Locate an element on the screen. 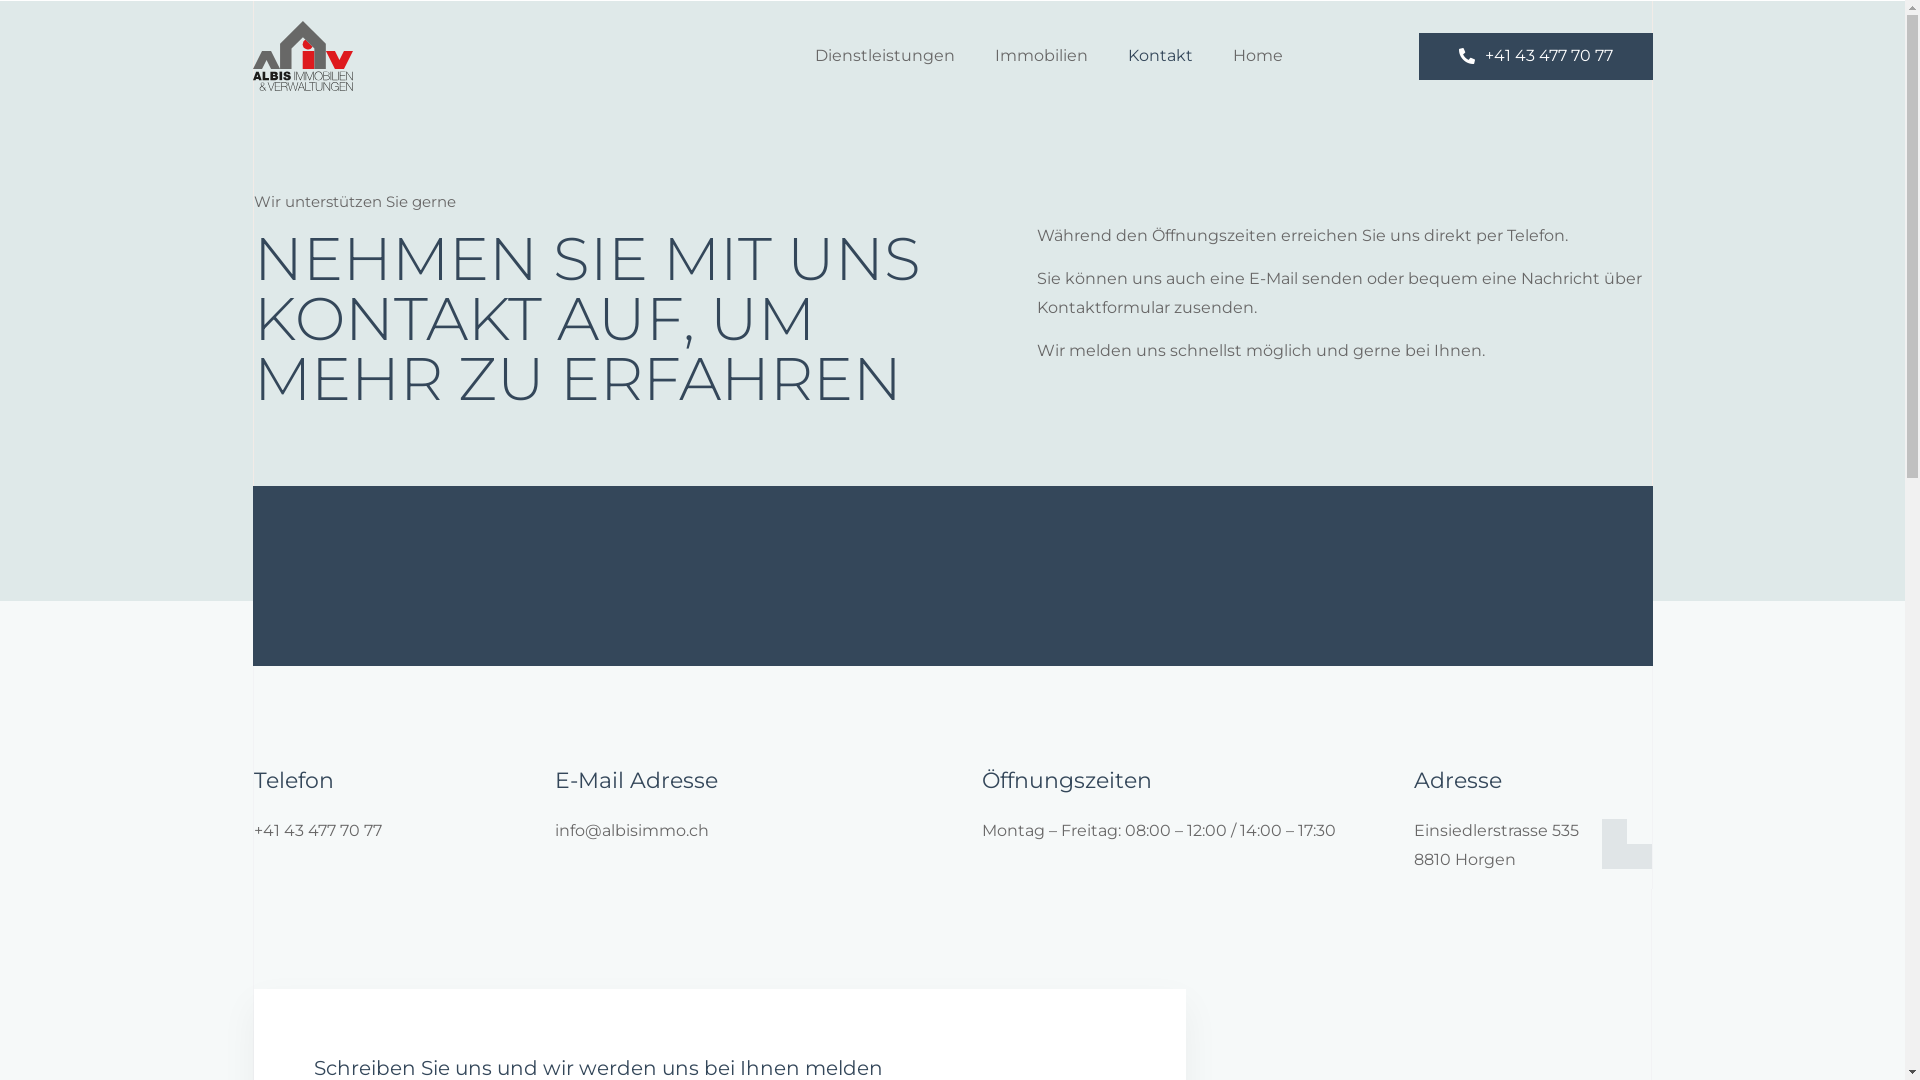 This screenshot has width=1920, height=1080. +41 43 477 70 77 is located at coordinates (1535, 56).